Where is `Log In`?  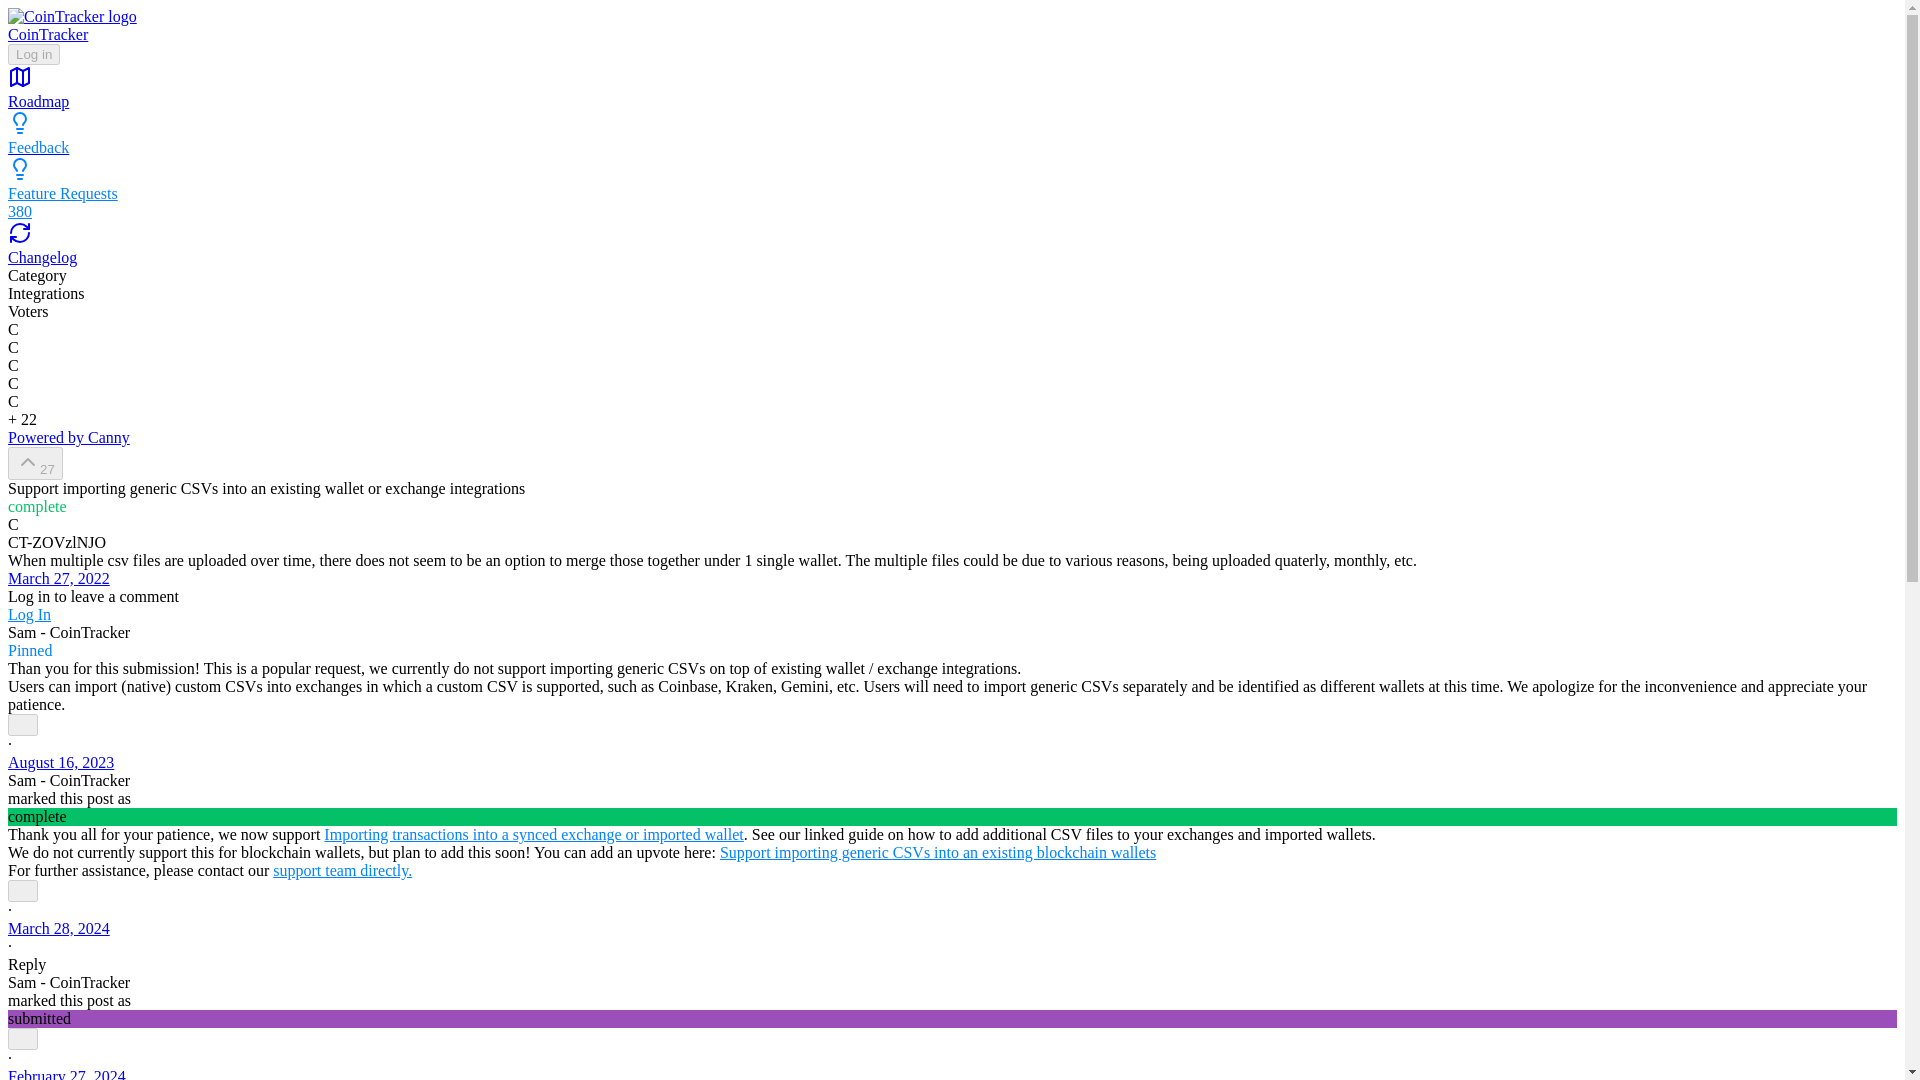
Log In is located at coordinates (29, 614).